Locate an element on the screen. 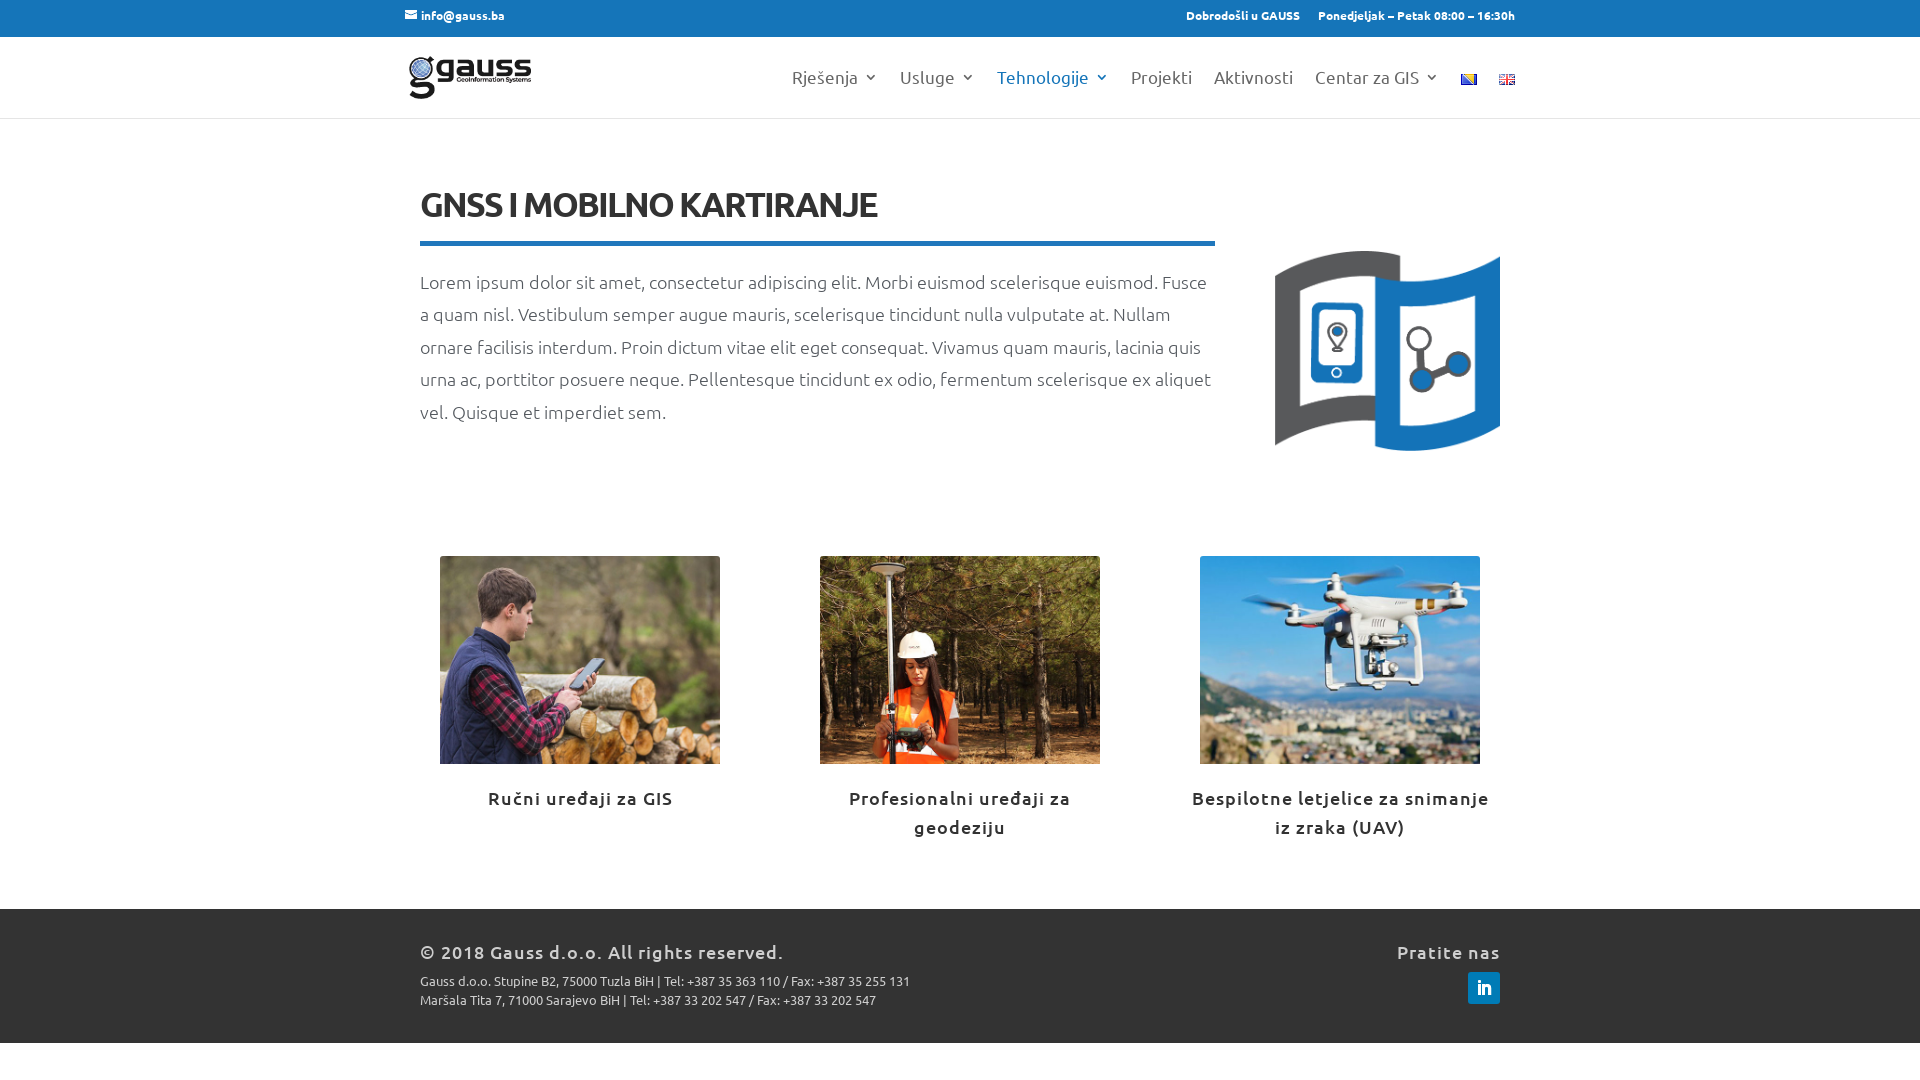  Aktivnosti is located at coordinates (1254, 94).